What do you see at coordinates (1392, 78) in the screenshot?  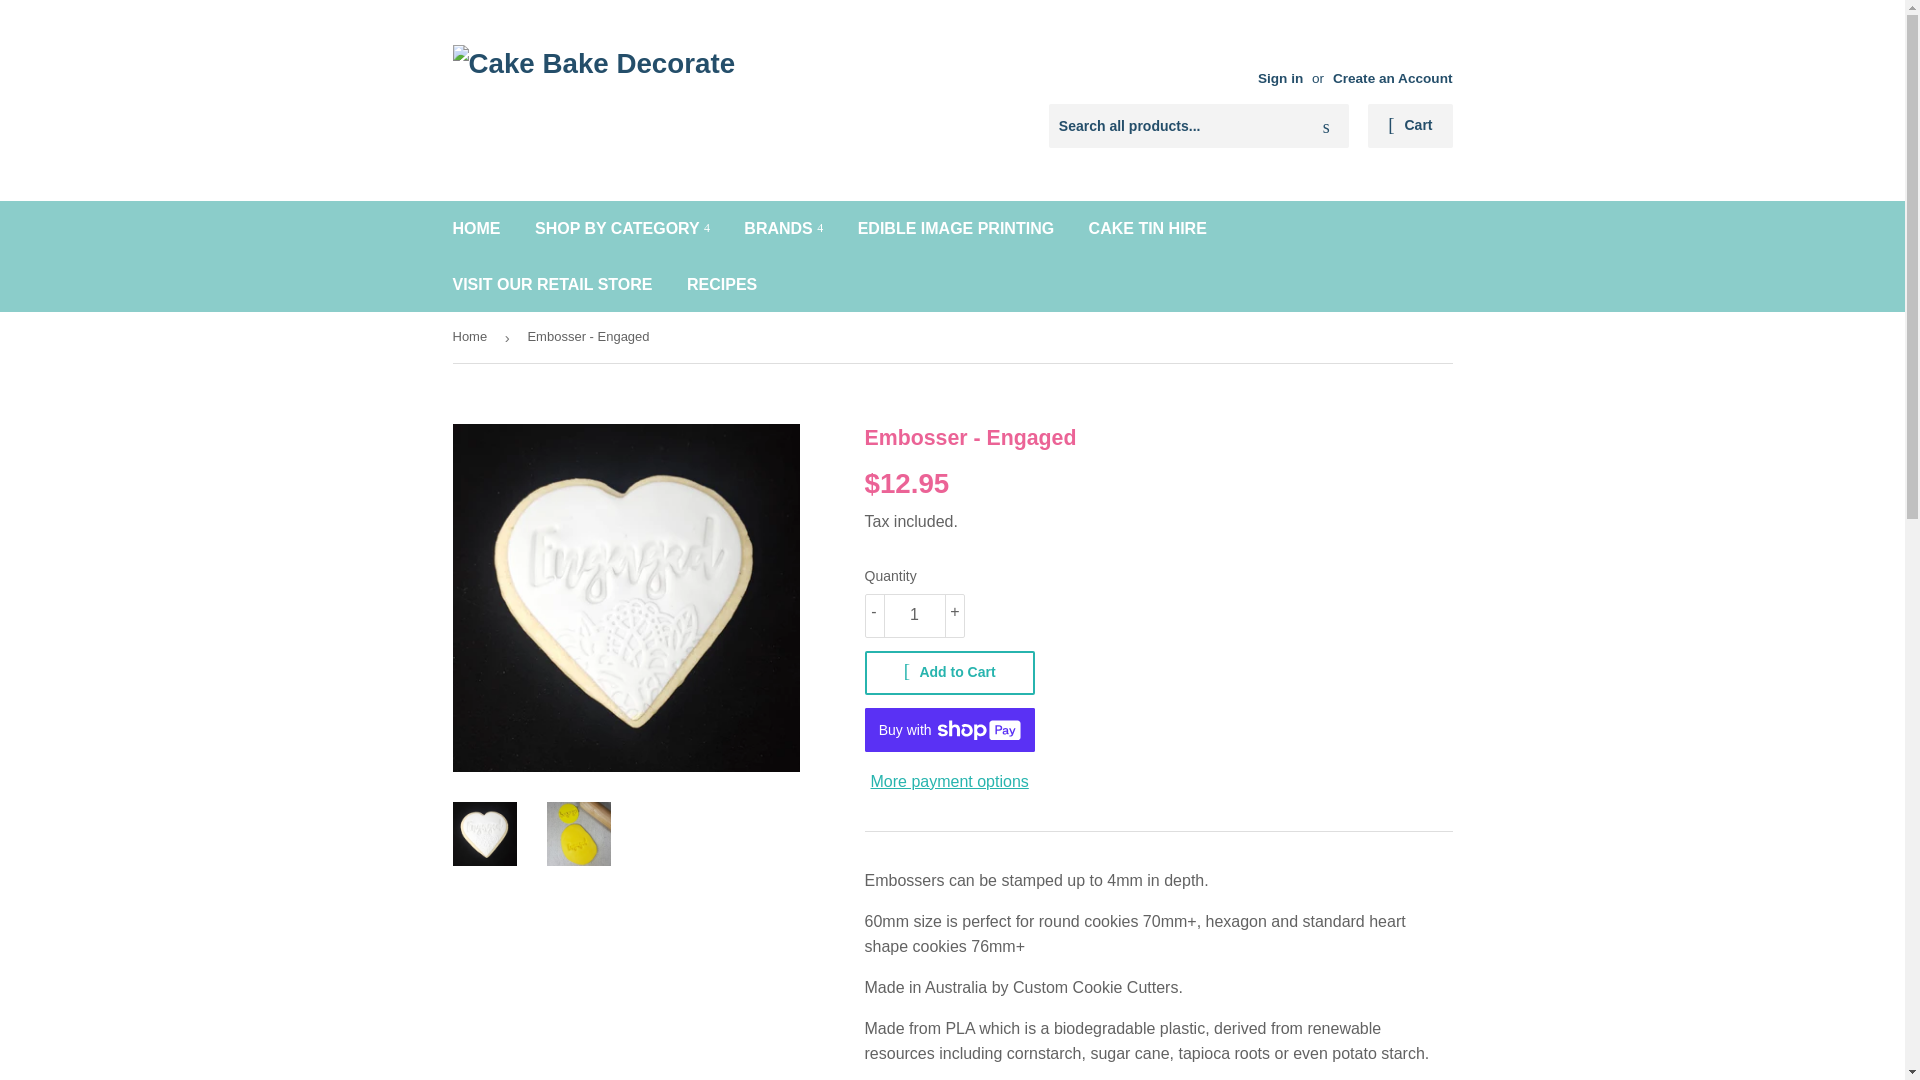 I see `Create an Account` at bounding box center [1392, 78].